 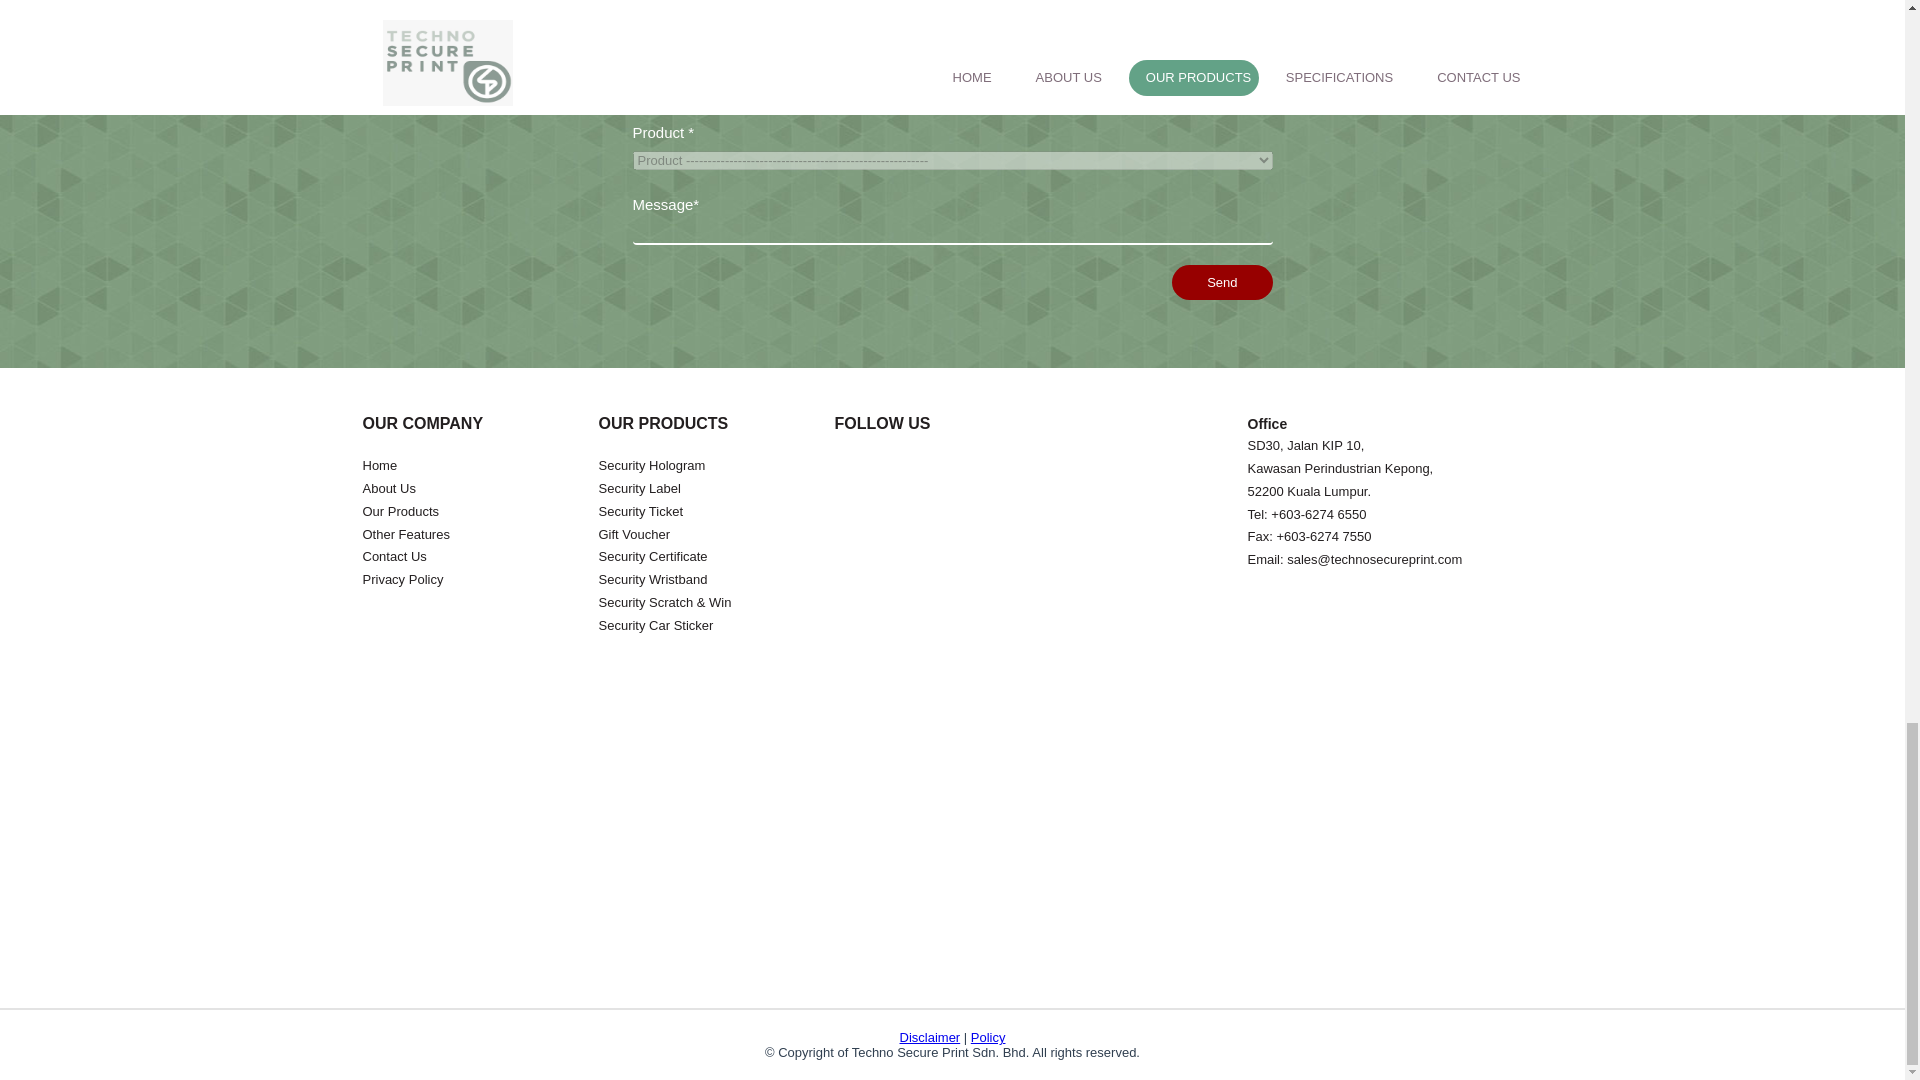 What do you see at coordinates (652, 580) in the screenshot?
I see `Security Wristband` at bounding box center [652, 580].